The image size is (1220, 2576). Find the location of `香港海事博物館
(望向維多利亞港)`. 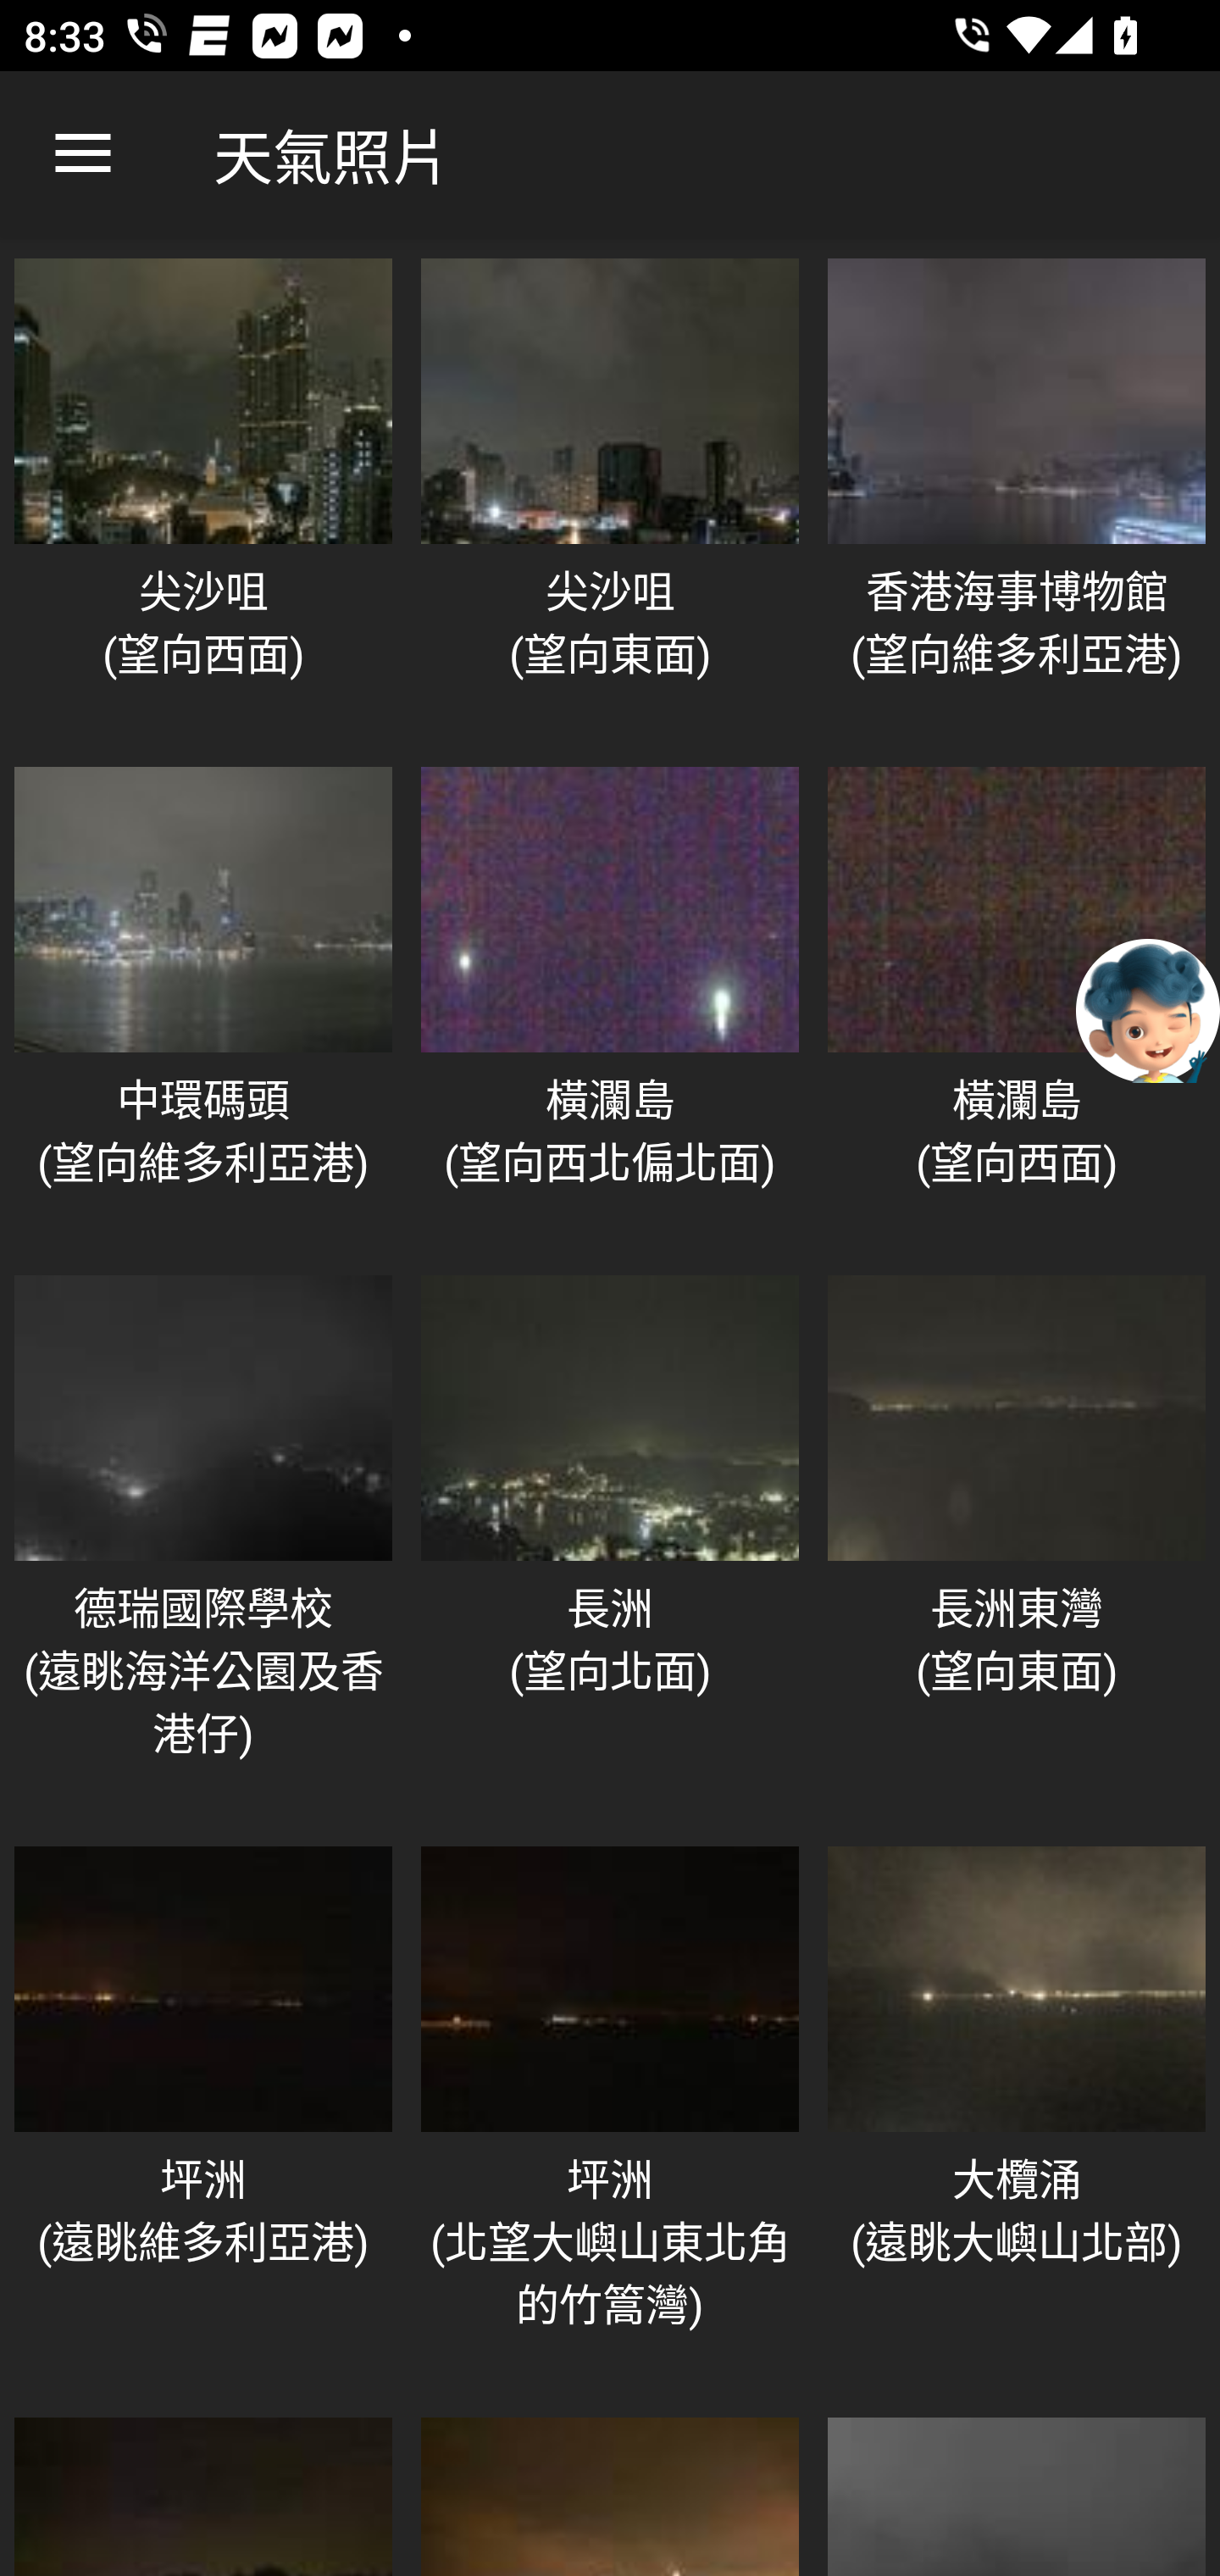

香港海事博物館
(望向維多利亞港) is located at coordinates (1017, 494).